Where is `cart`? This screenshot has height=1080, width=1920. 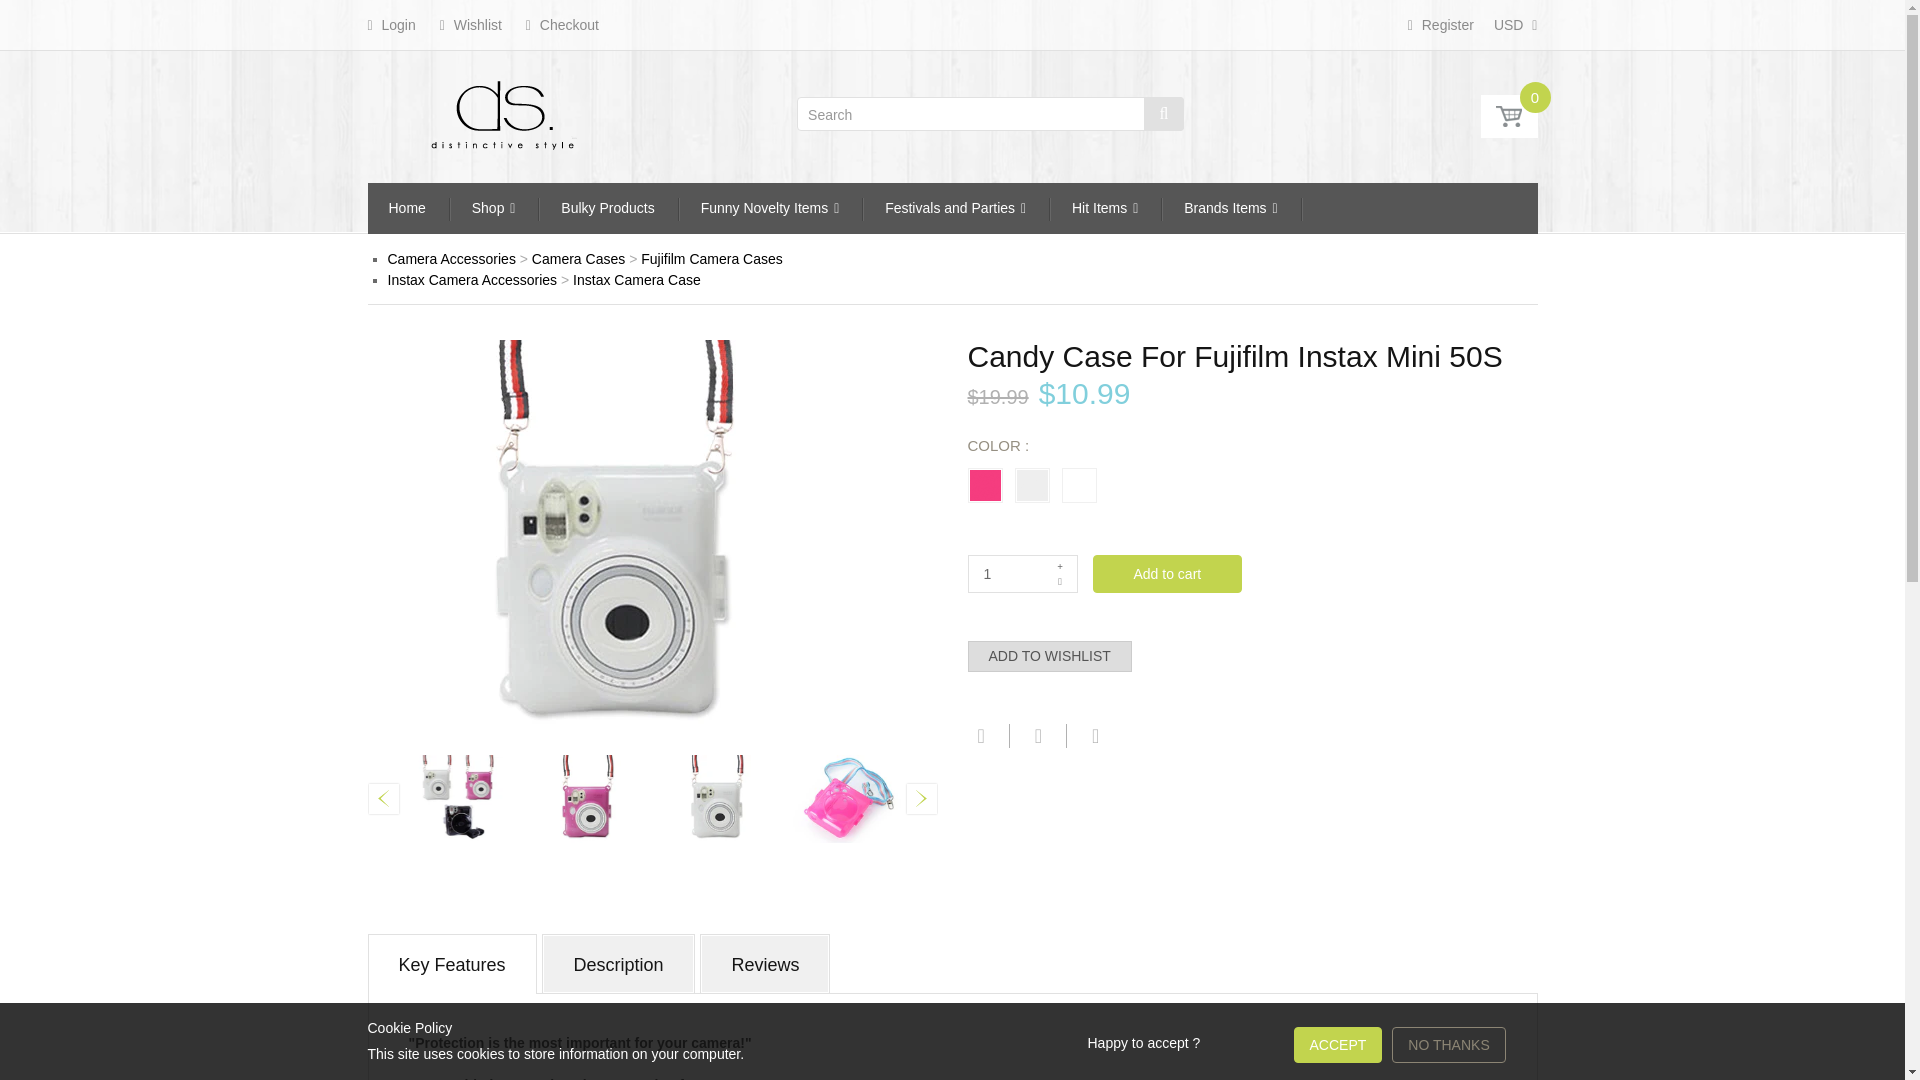
cart is located at coordinates (1508, 116).